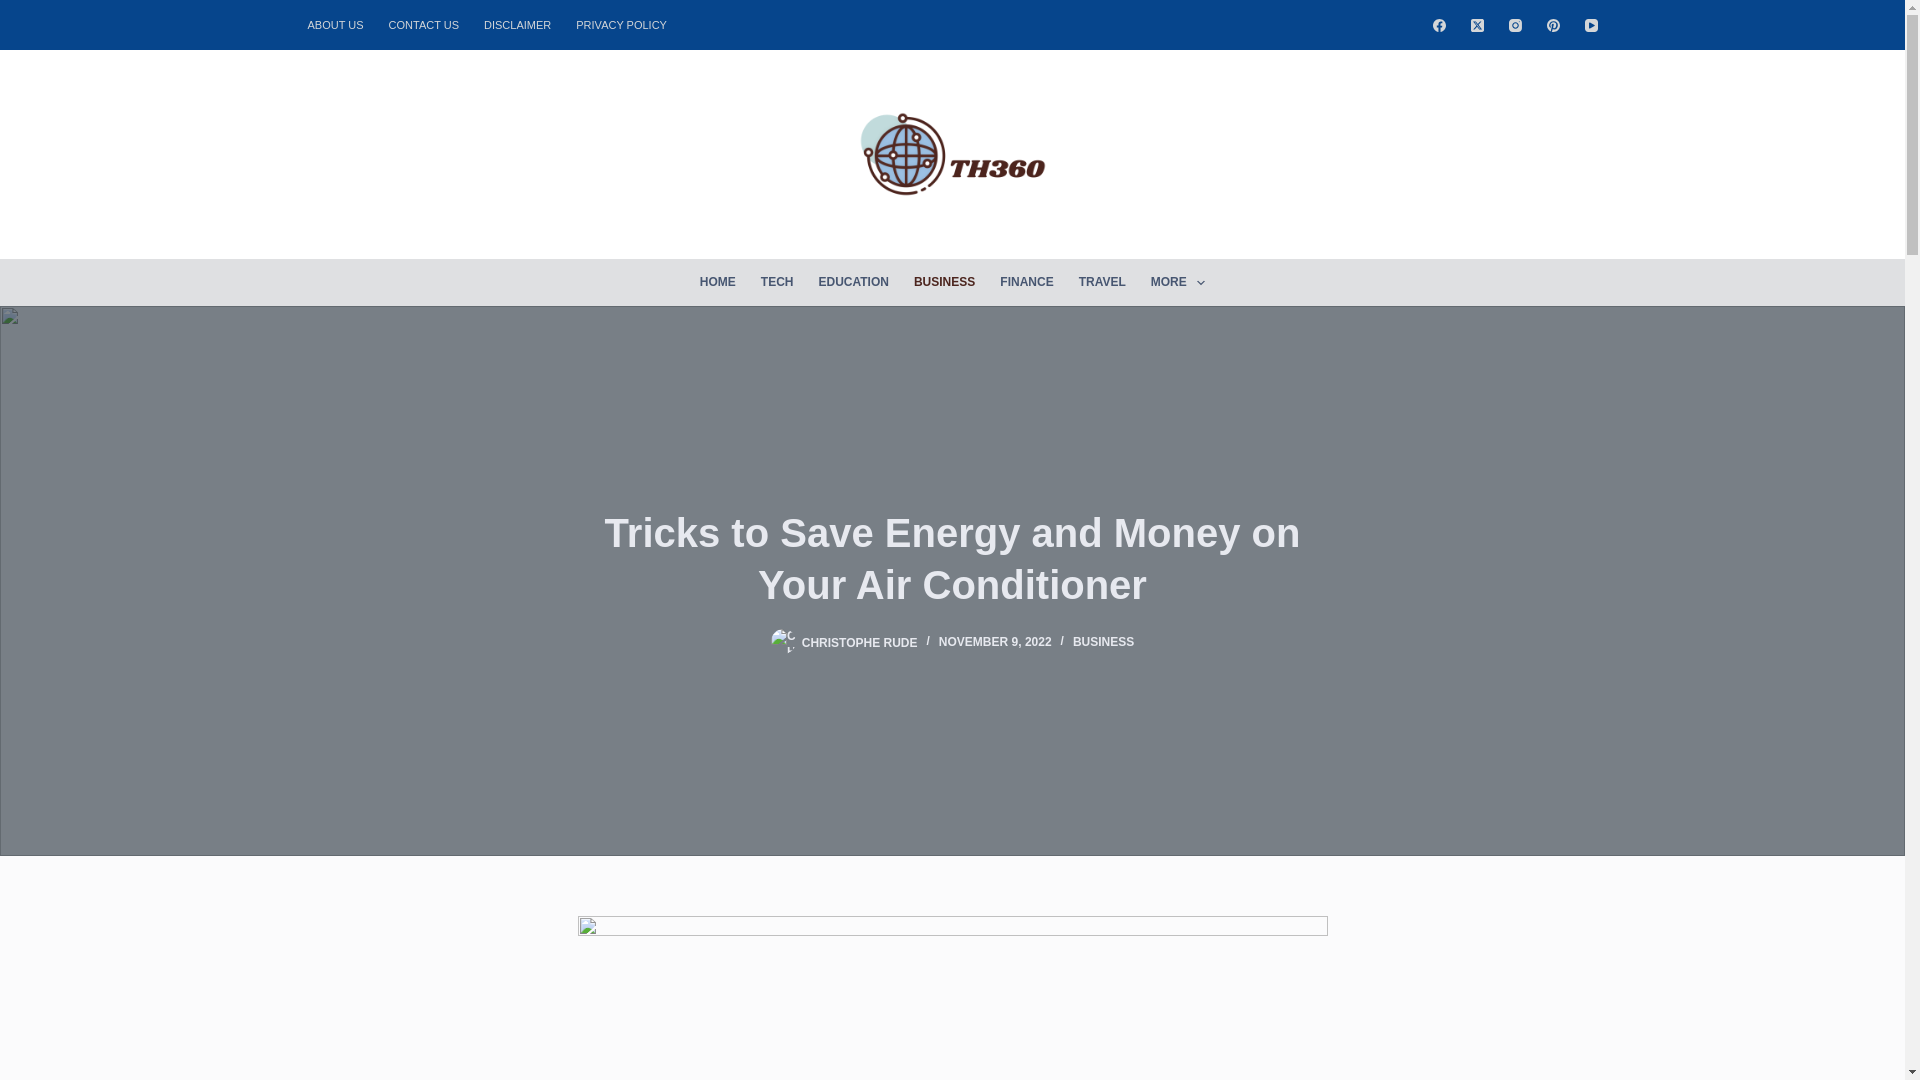  What do you see at coordinates (342, 24) in the screenshot?
I see `ABOUT US` at bounding box center [342, 24].